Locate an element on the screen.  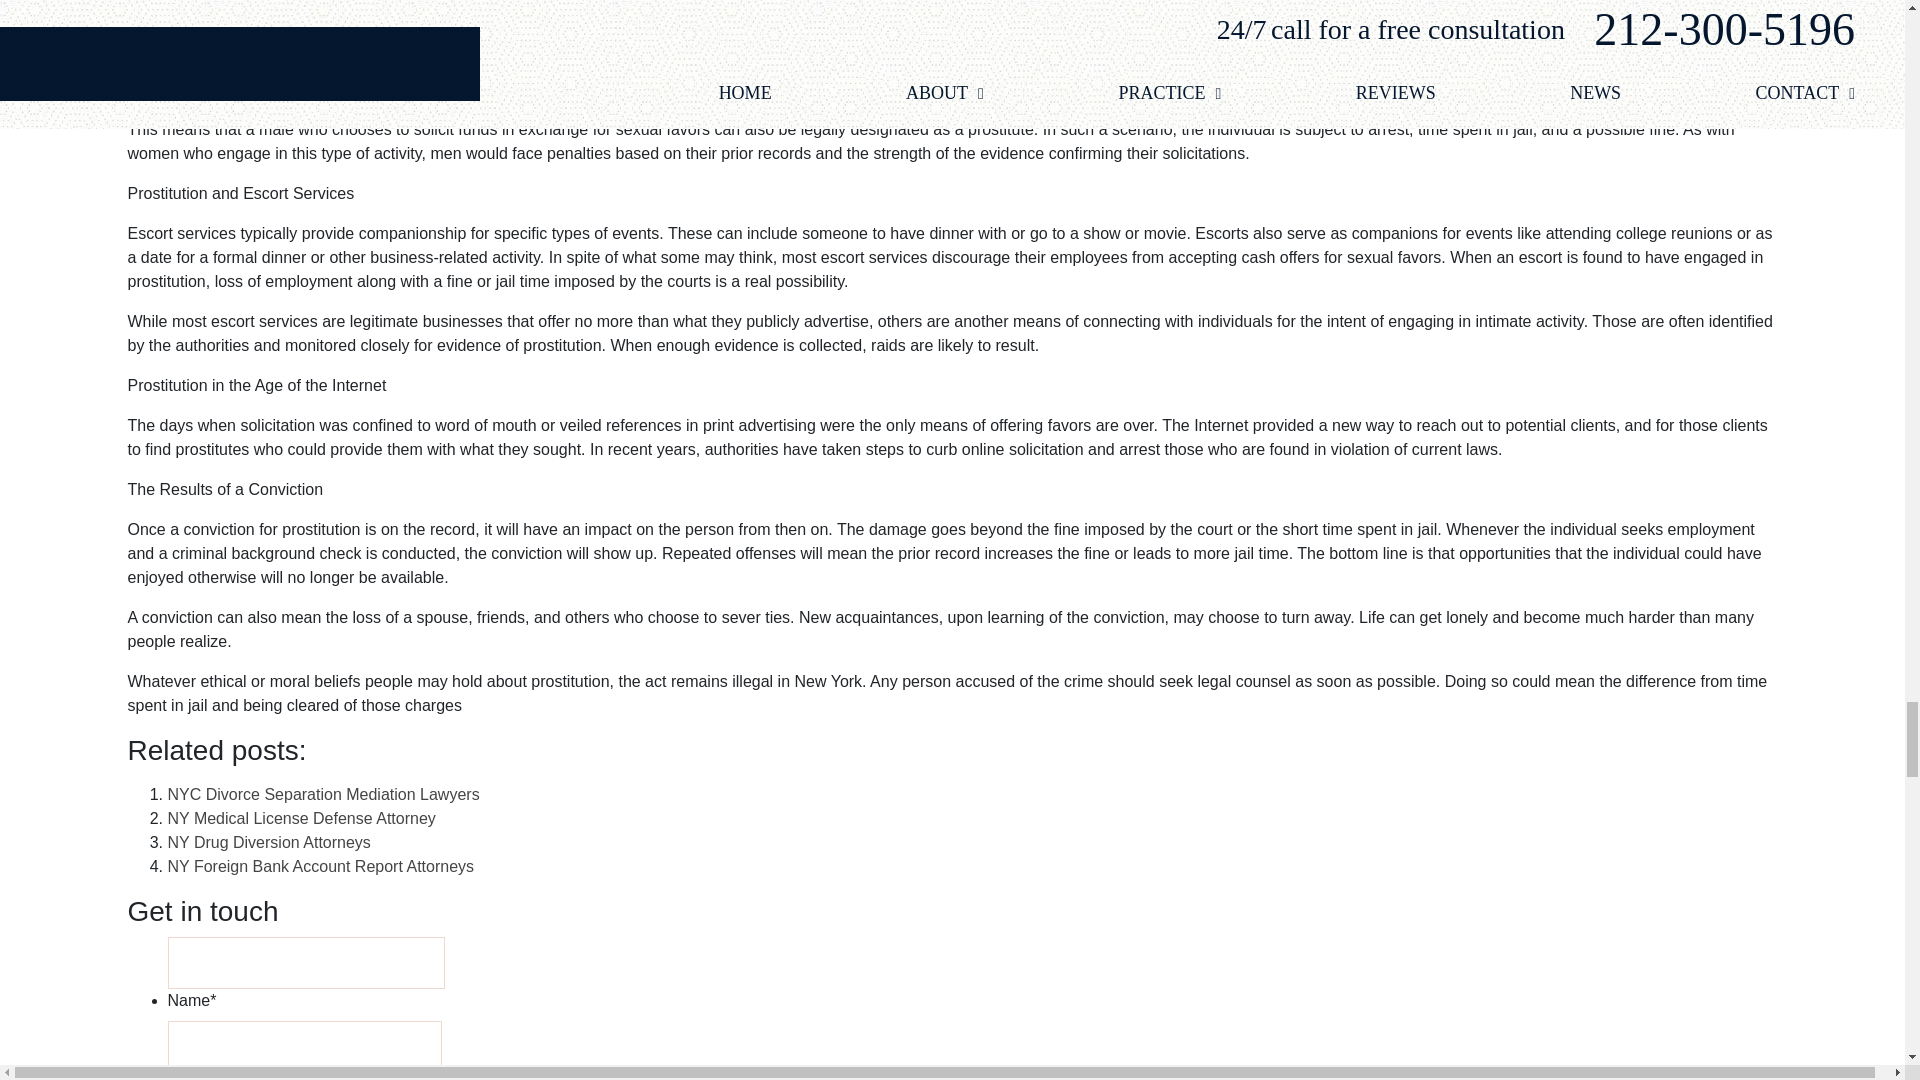
NY Foreign Bank Account Report Attorneys is located at coordinates (321, 866).